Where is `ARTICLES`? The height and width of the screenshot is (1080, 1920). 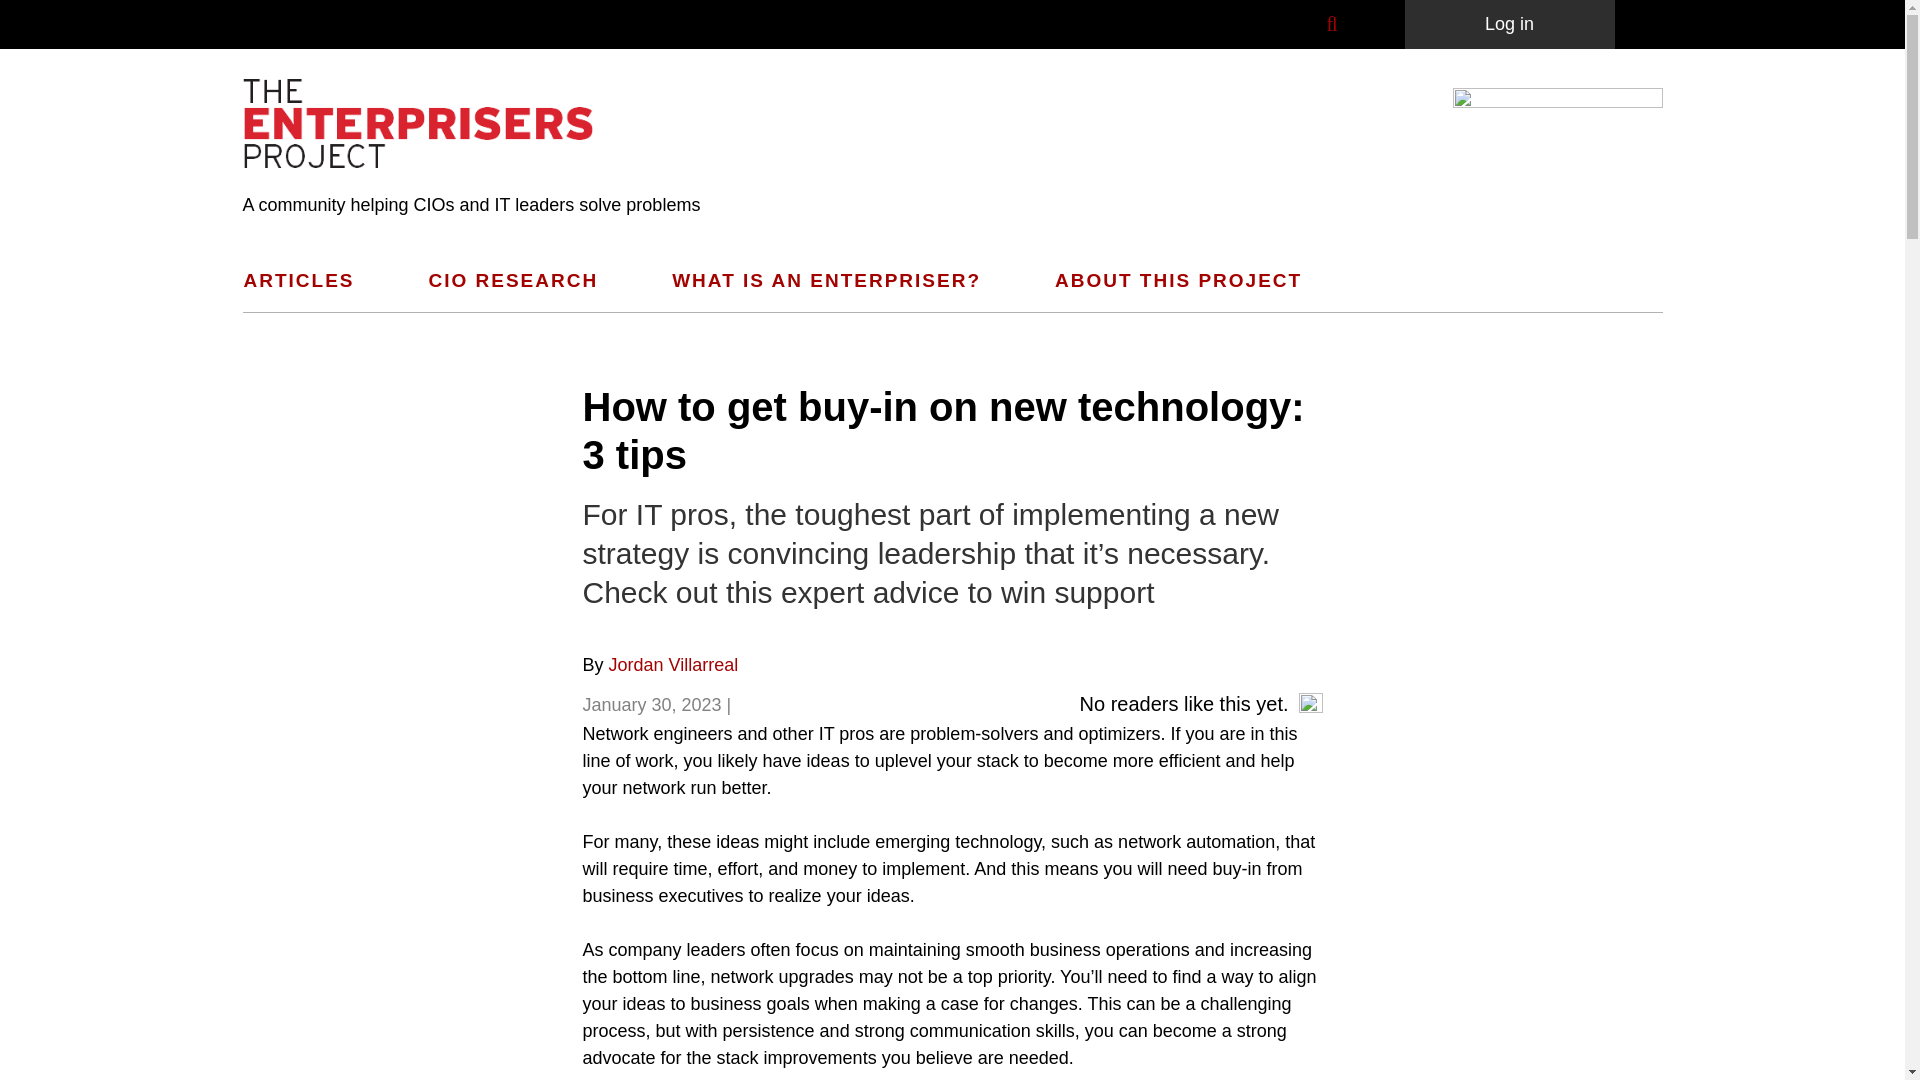
ARTICLES is located at coordinates (312, 281).